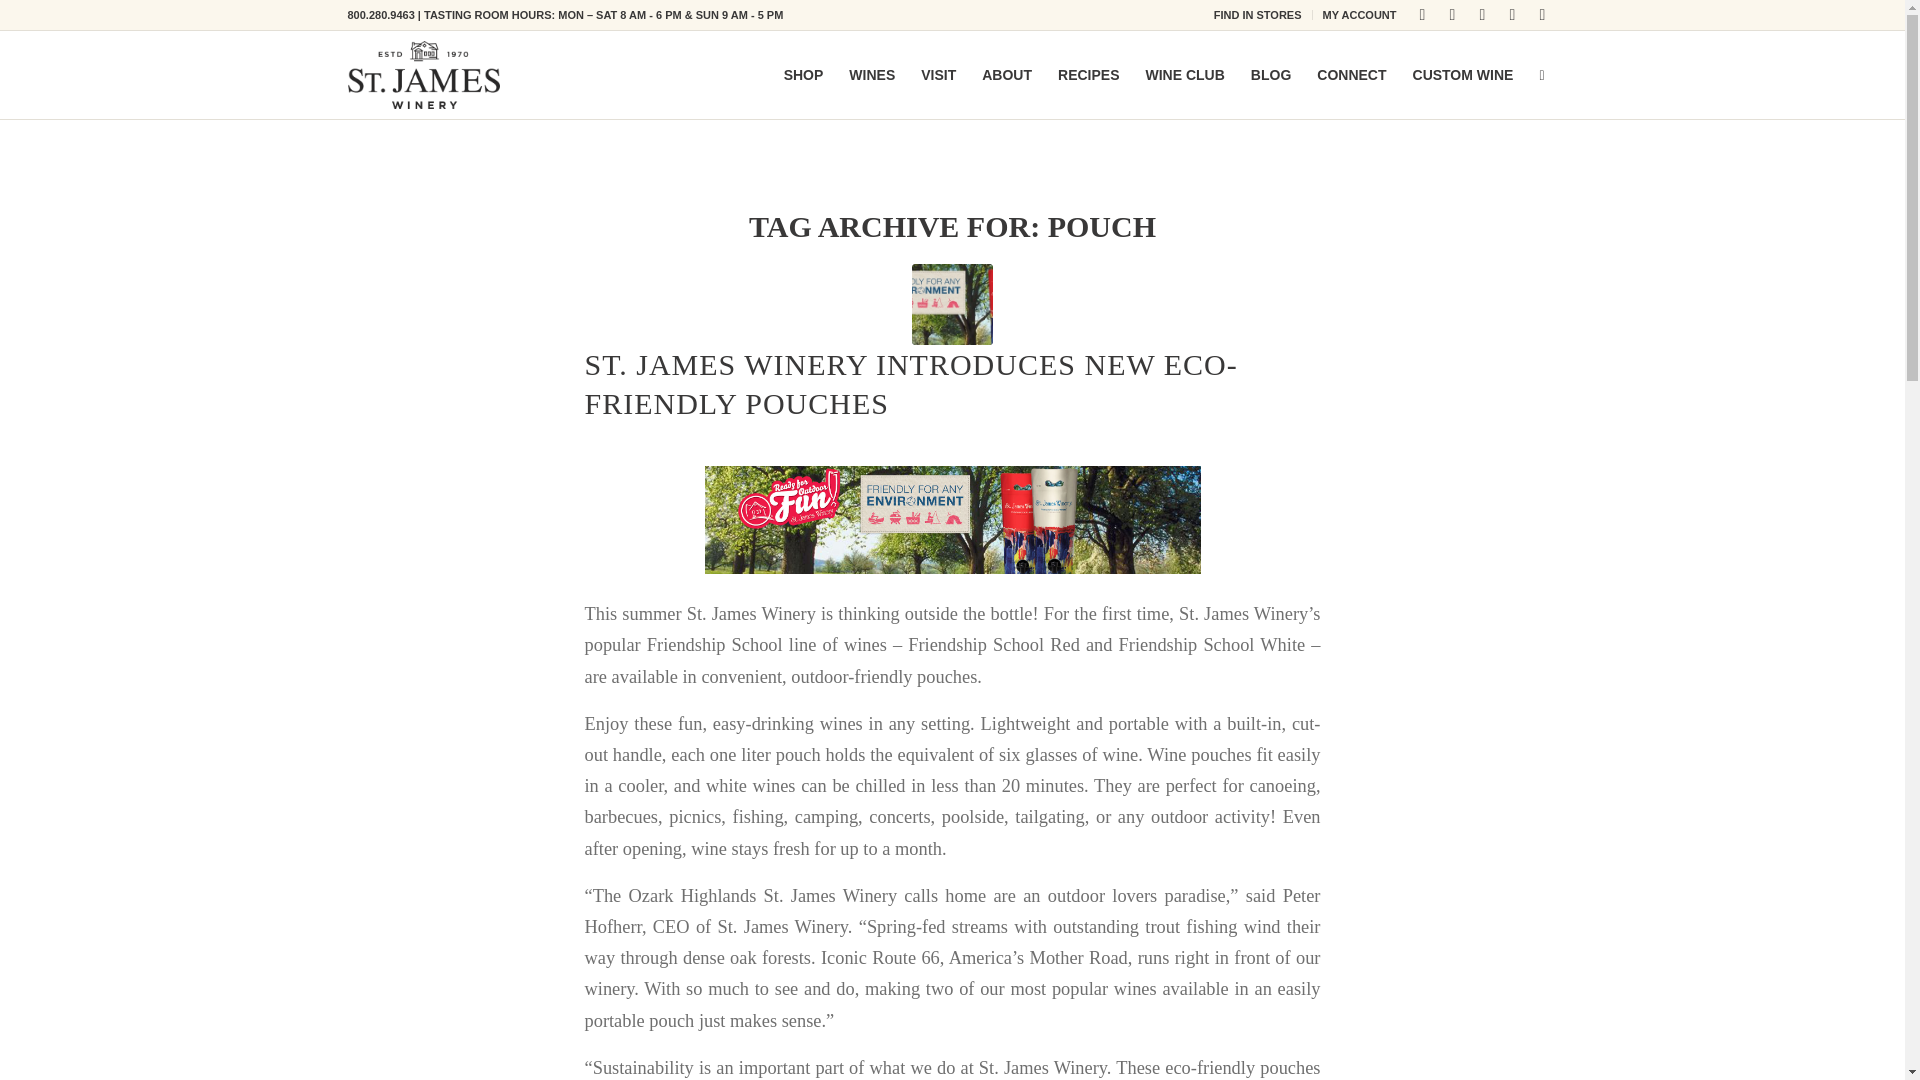  I want to click on Pinterest, so click(1542, 15).